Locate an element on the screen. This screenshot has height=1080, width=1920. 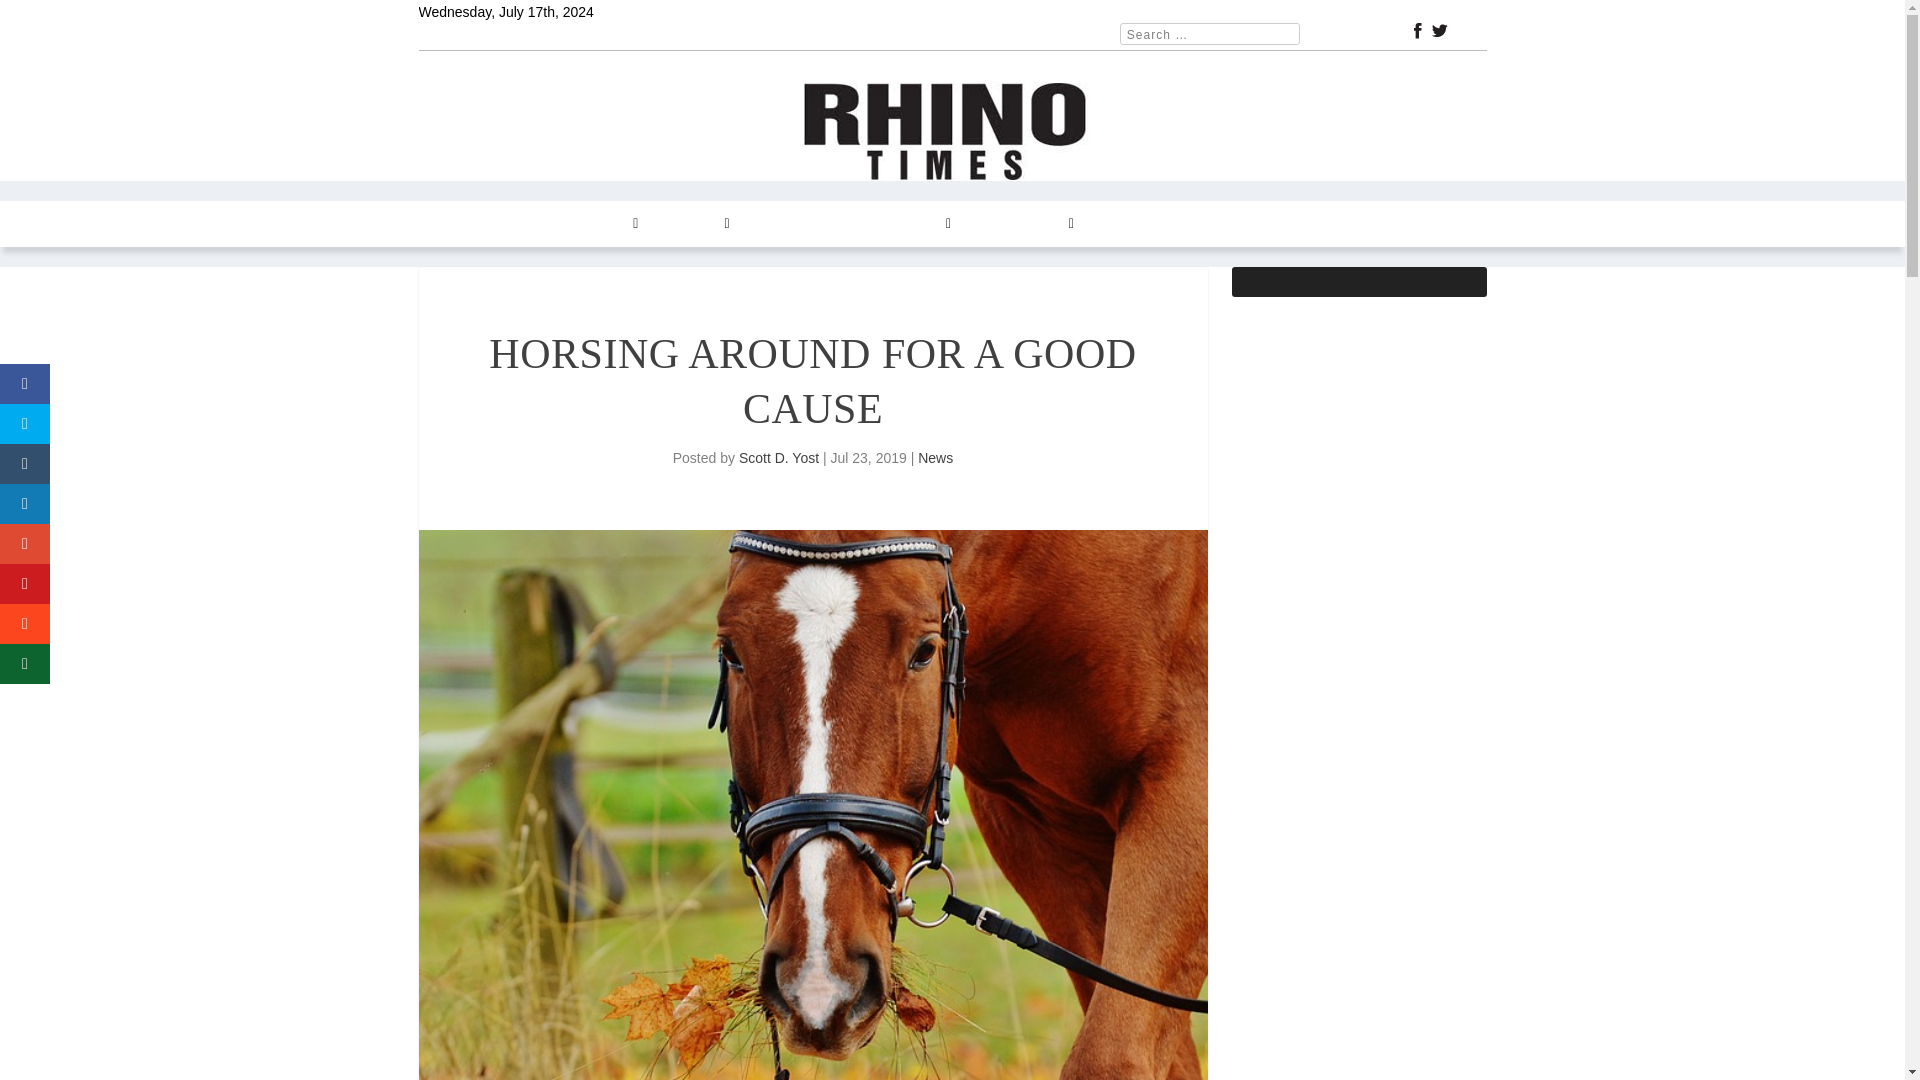
OBITUARIES is located at coordinates (1233, 224).